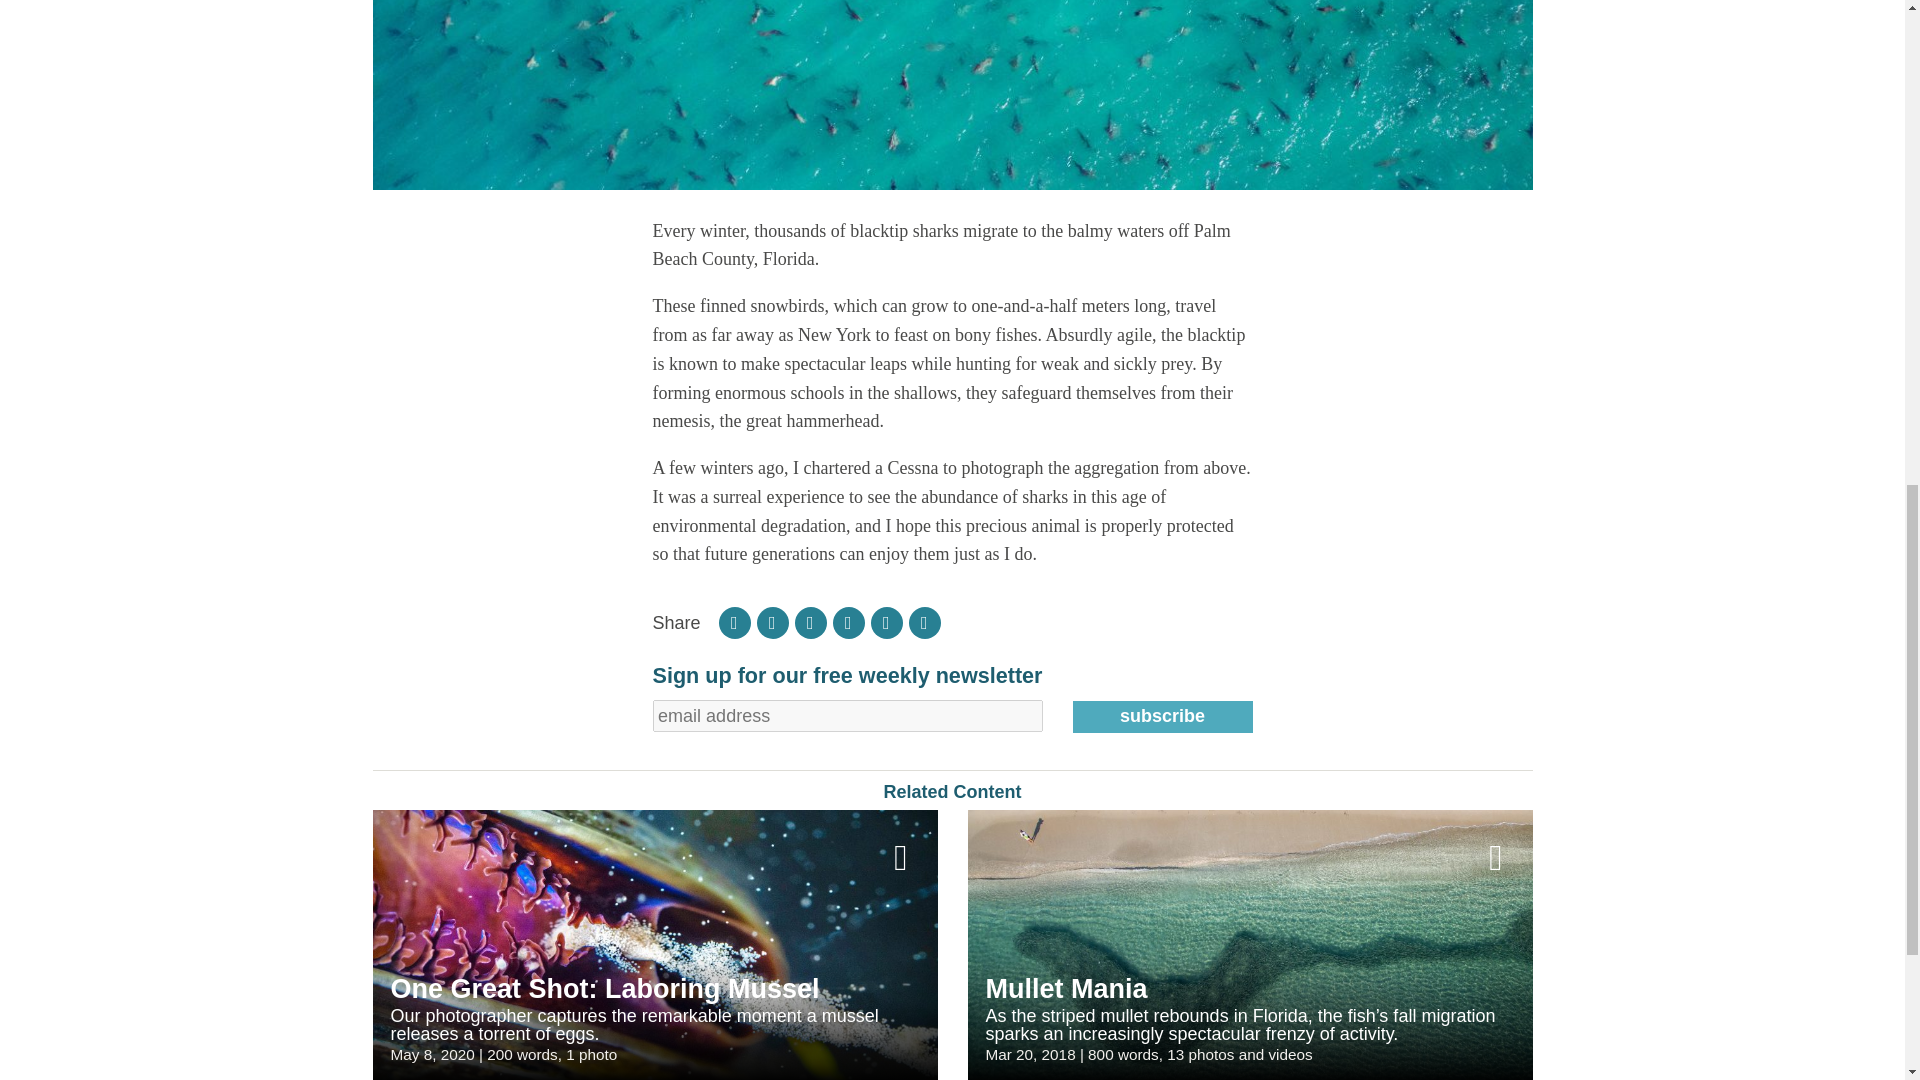 The width and height of the screenshot is (1920, 1080). I want to click on Share on Pocket, so click(849, 622).